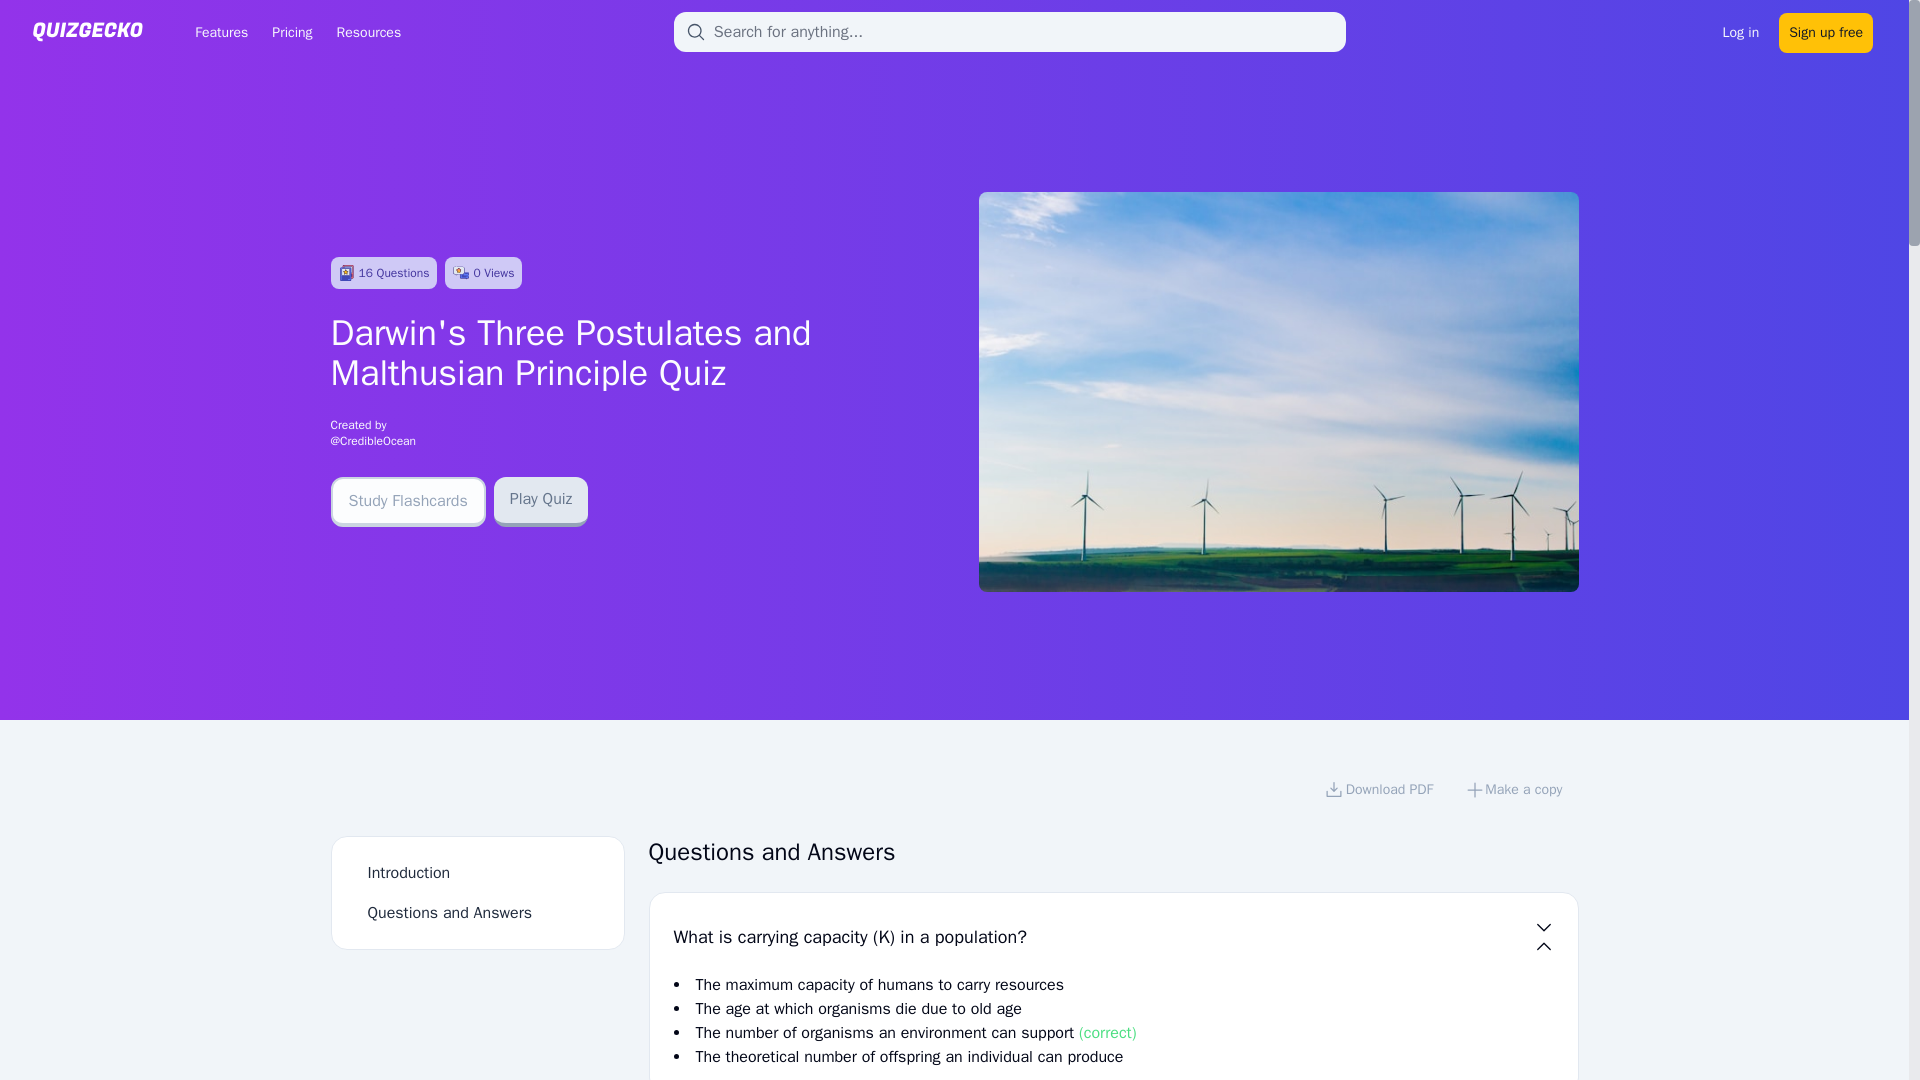 The image size is (1920, 1080). Describe the element at coordinates (220, 31) in the screenshot. I see `Features` at that location.